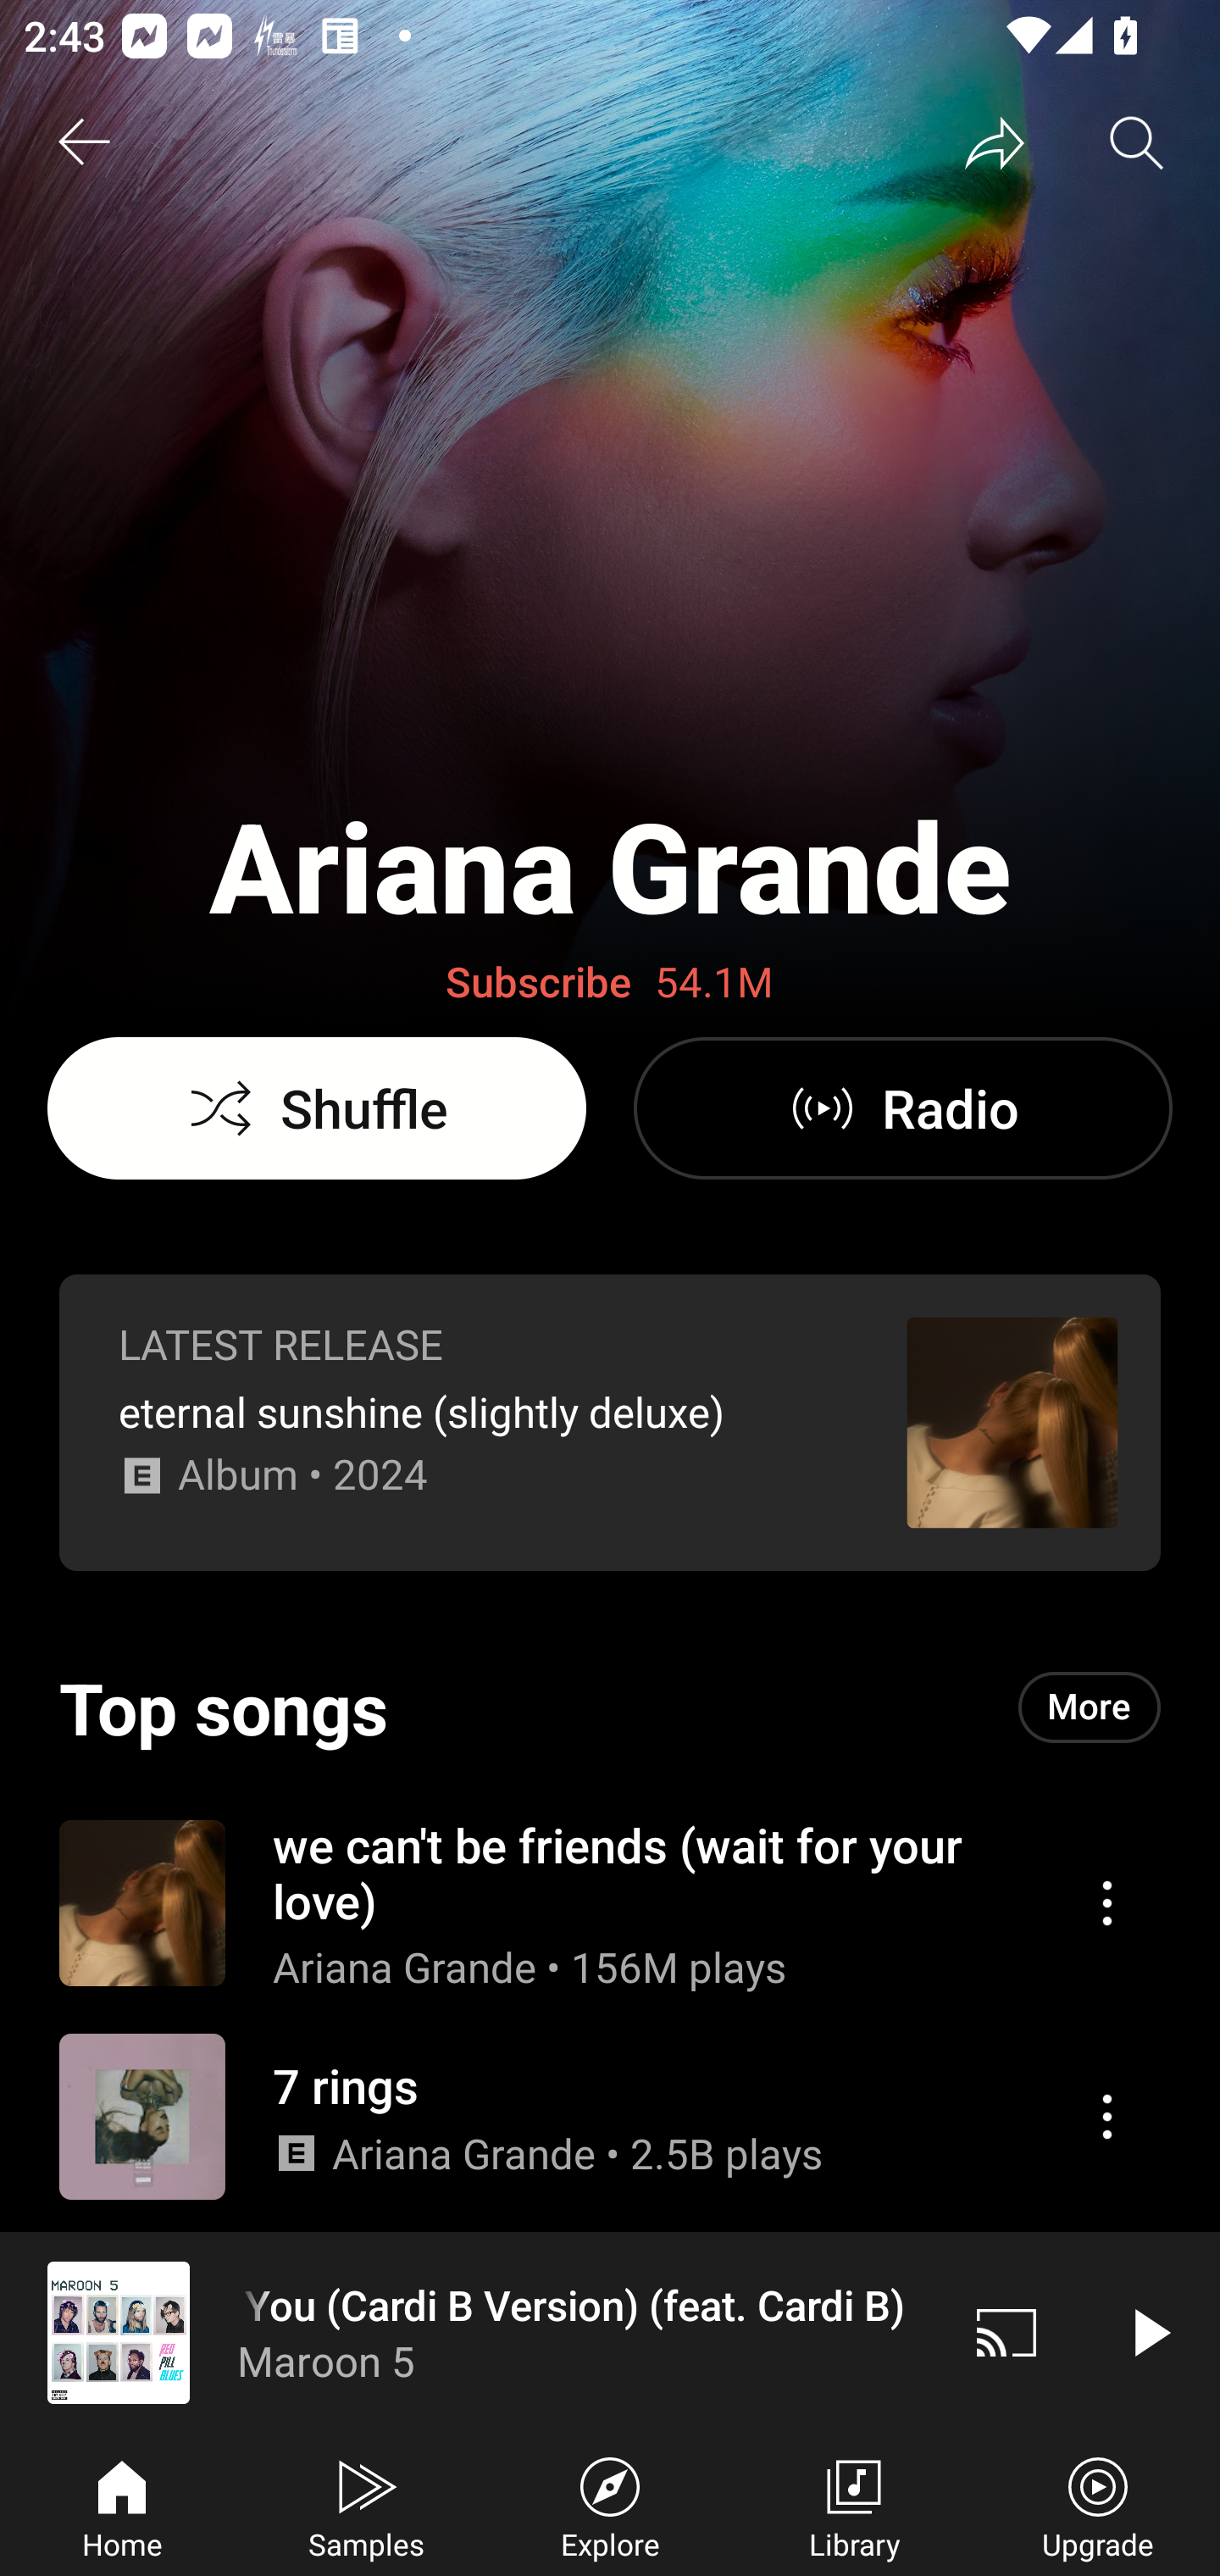 This screenshot has height=2576, width=1220. I want to click on Subscribe 54.1M, so click(610, 983).